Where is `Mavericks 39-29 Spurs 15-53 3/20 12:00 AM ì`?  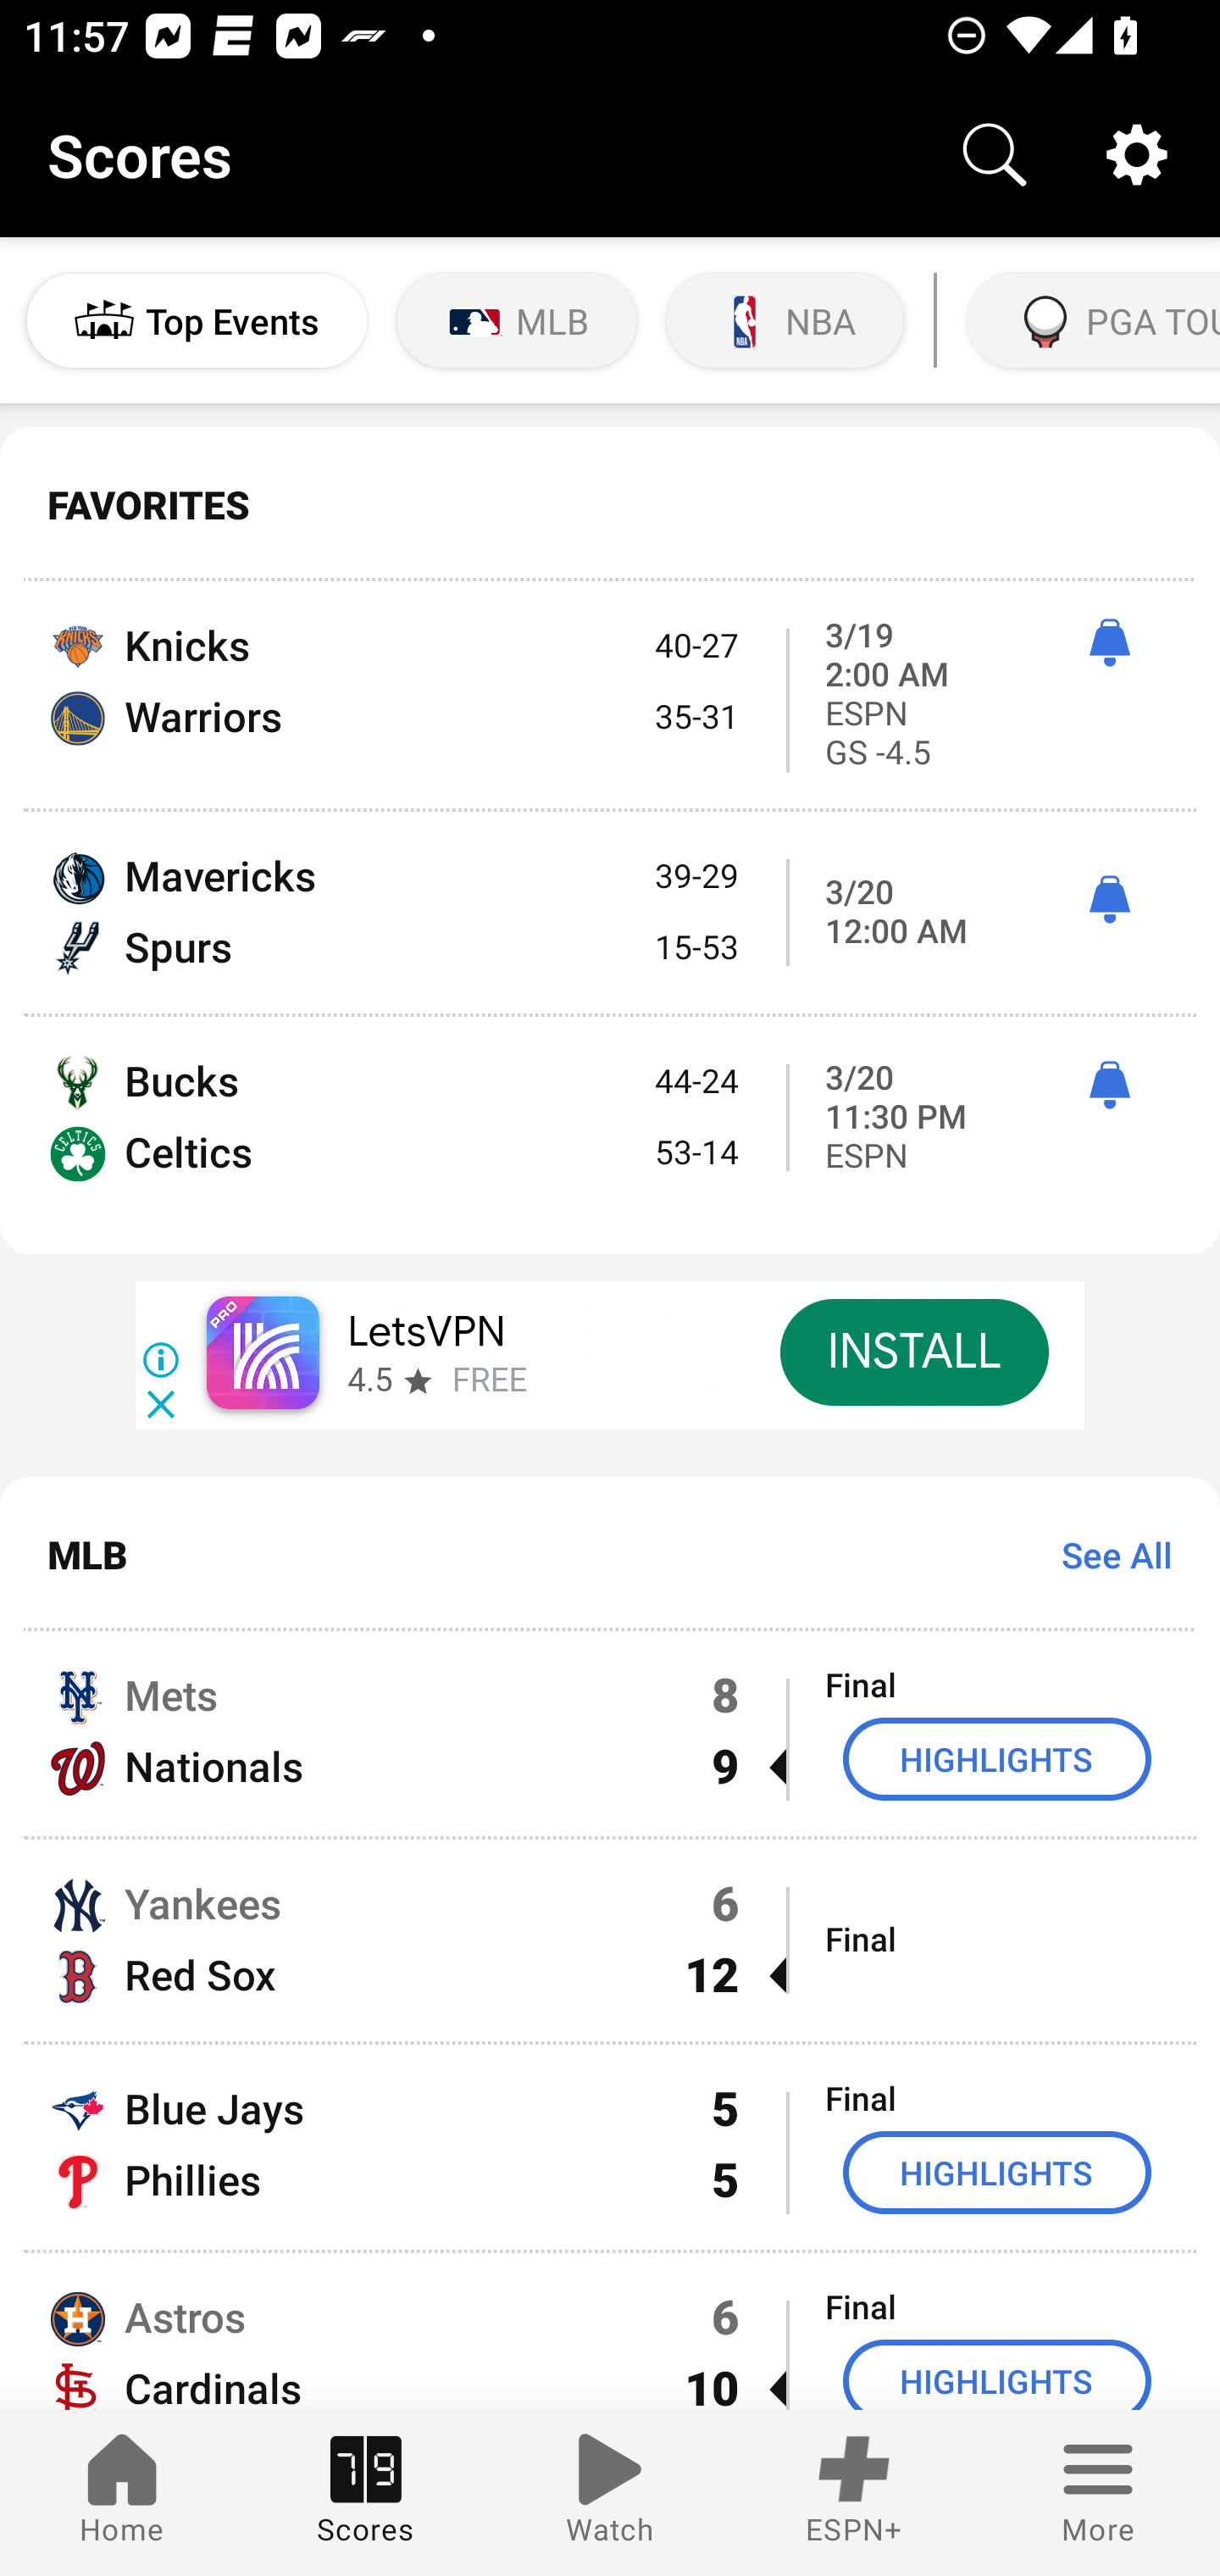 Mavericks 39-29 Spurs 15-53 3/20 12:00 AM ì is located at coordinates (610, 912).